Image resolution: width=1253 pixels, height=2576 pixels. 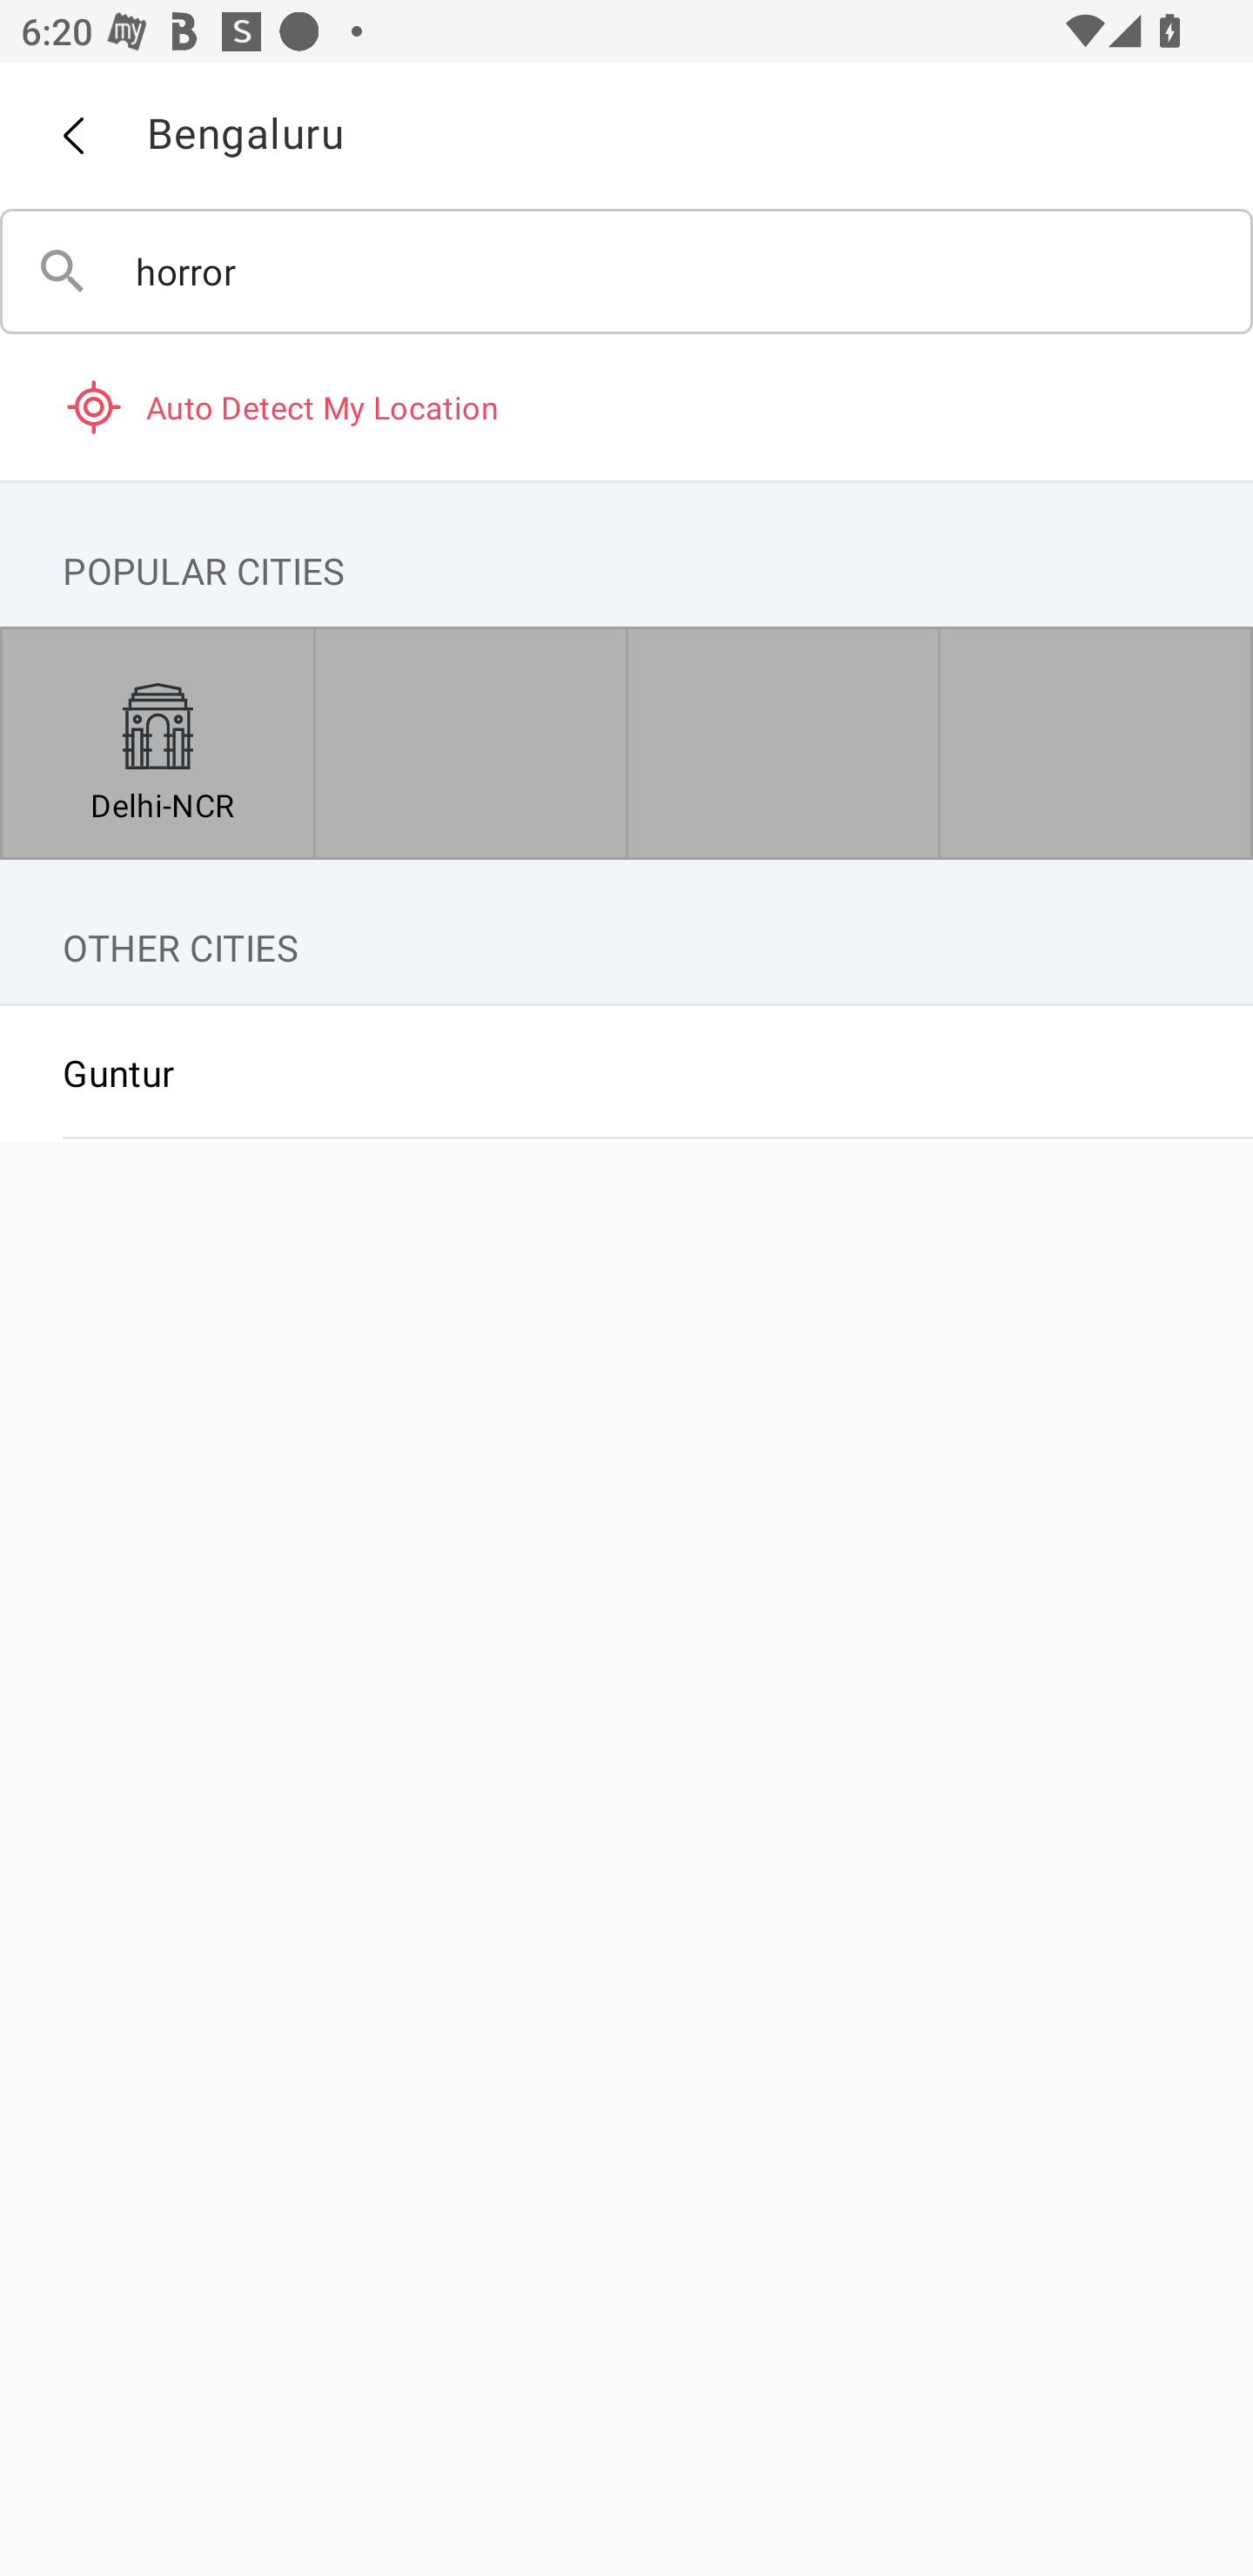 I want to click on Back, so click(x=72, y=136).